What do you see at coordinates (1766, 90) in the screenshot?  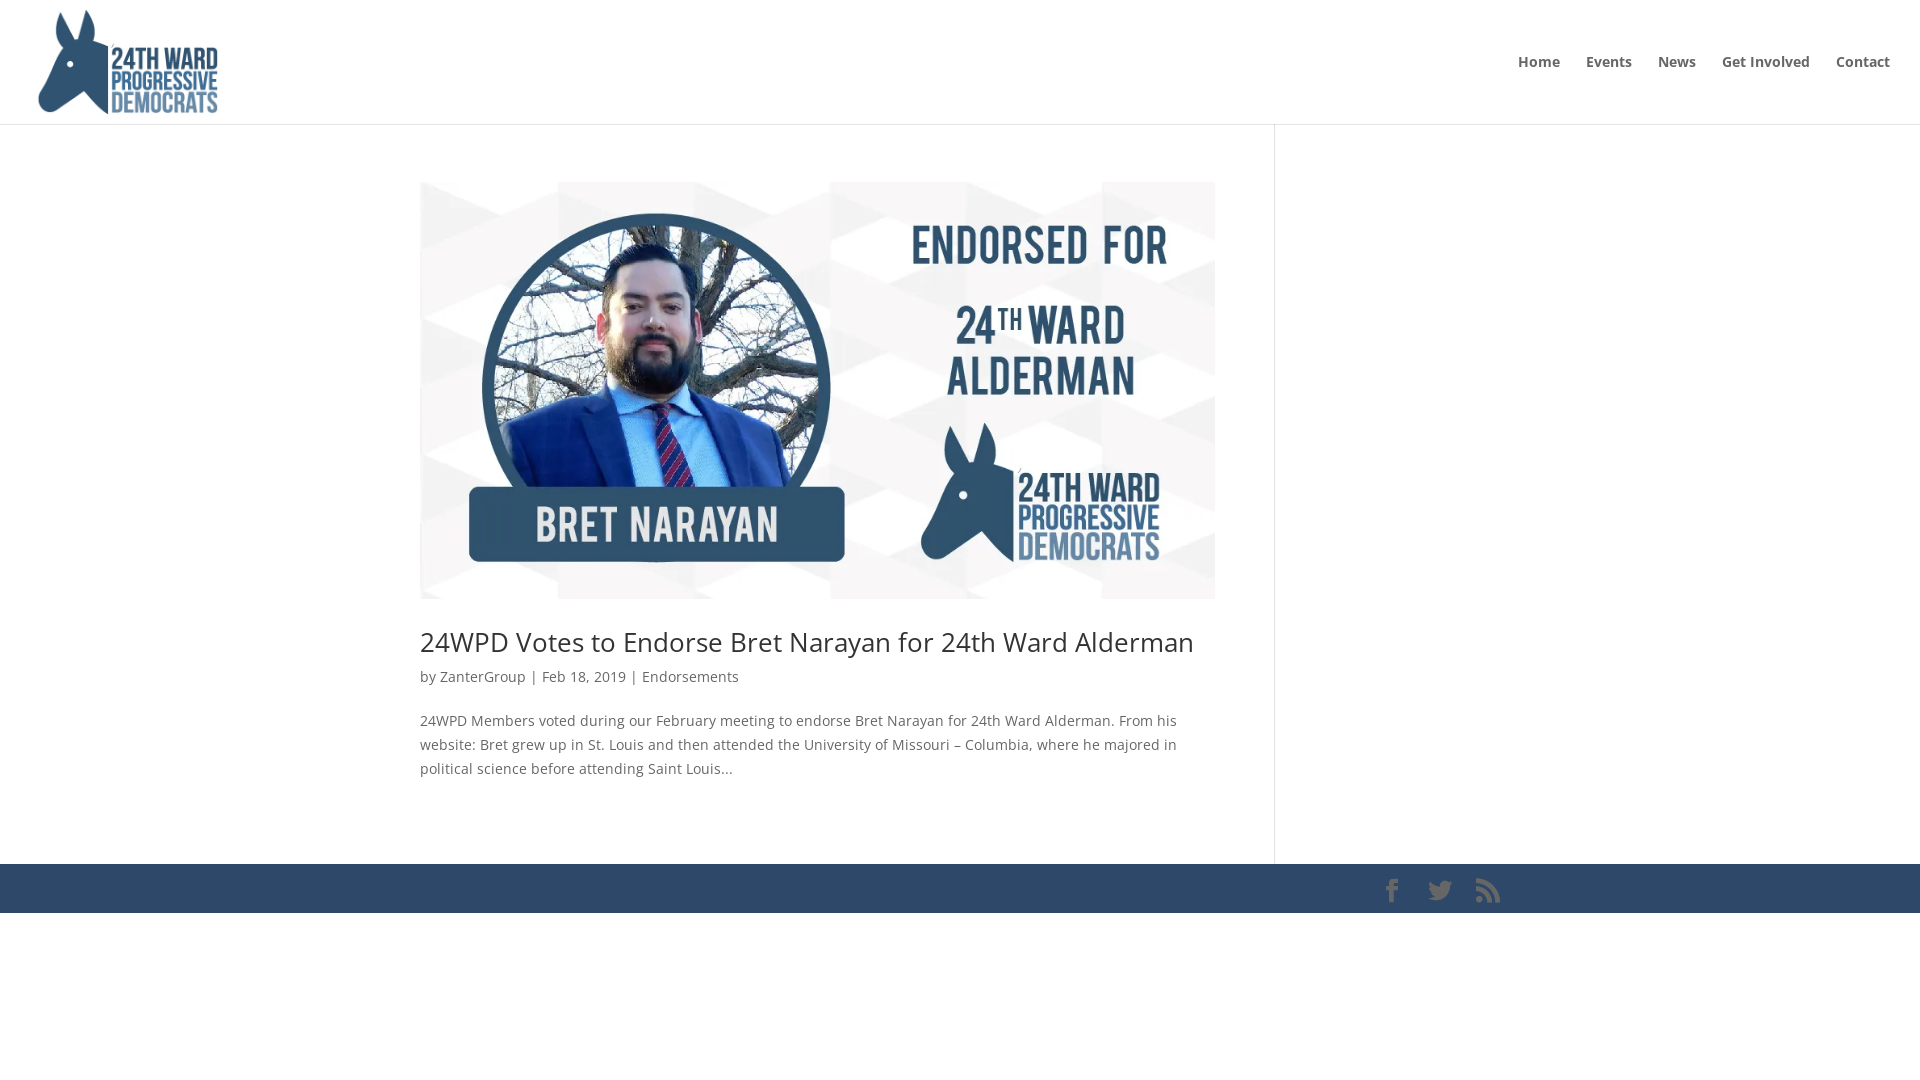 I see `Get Involved` at bounding box center [1766, 90].